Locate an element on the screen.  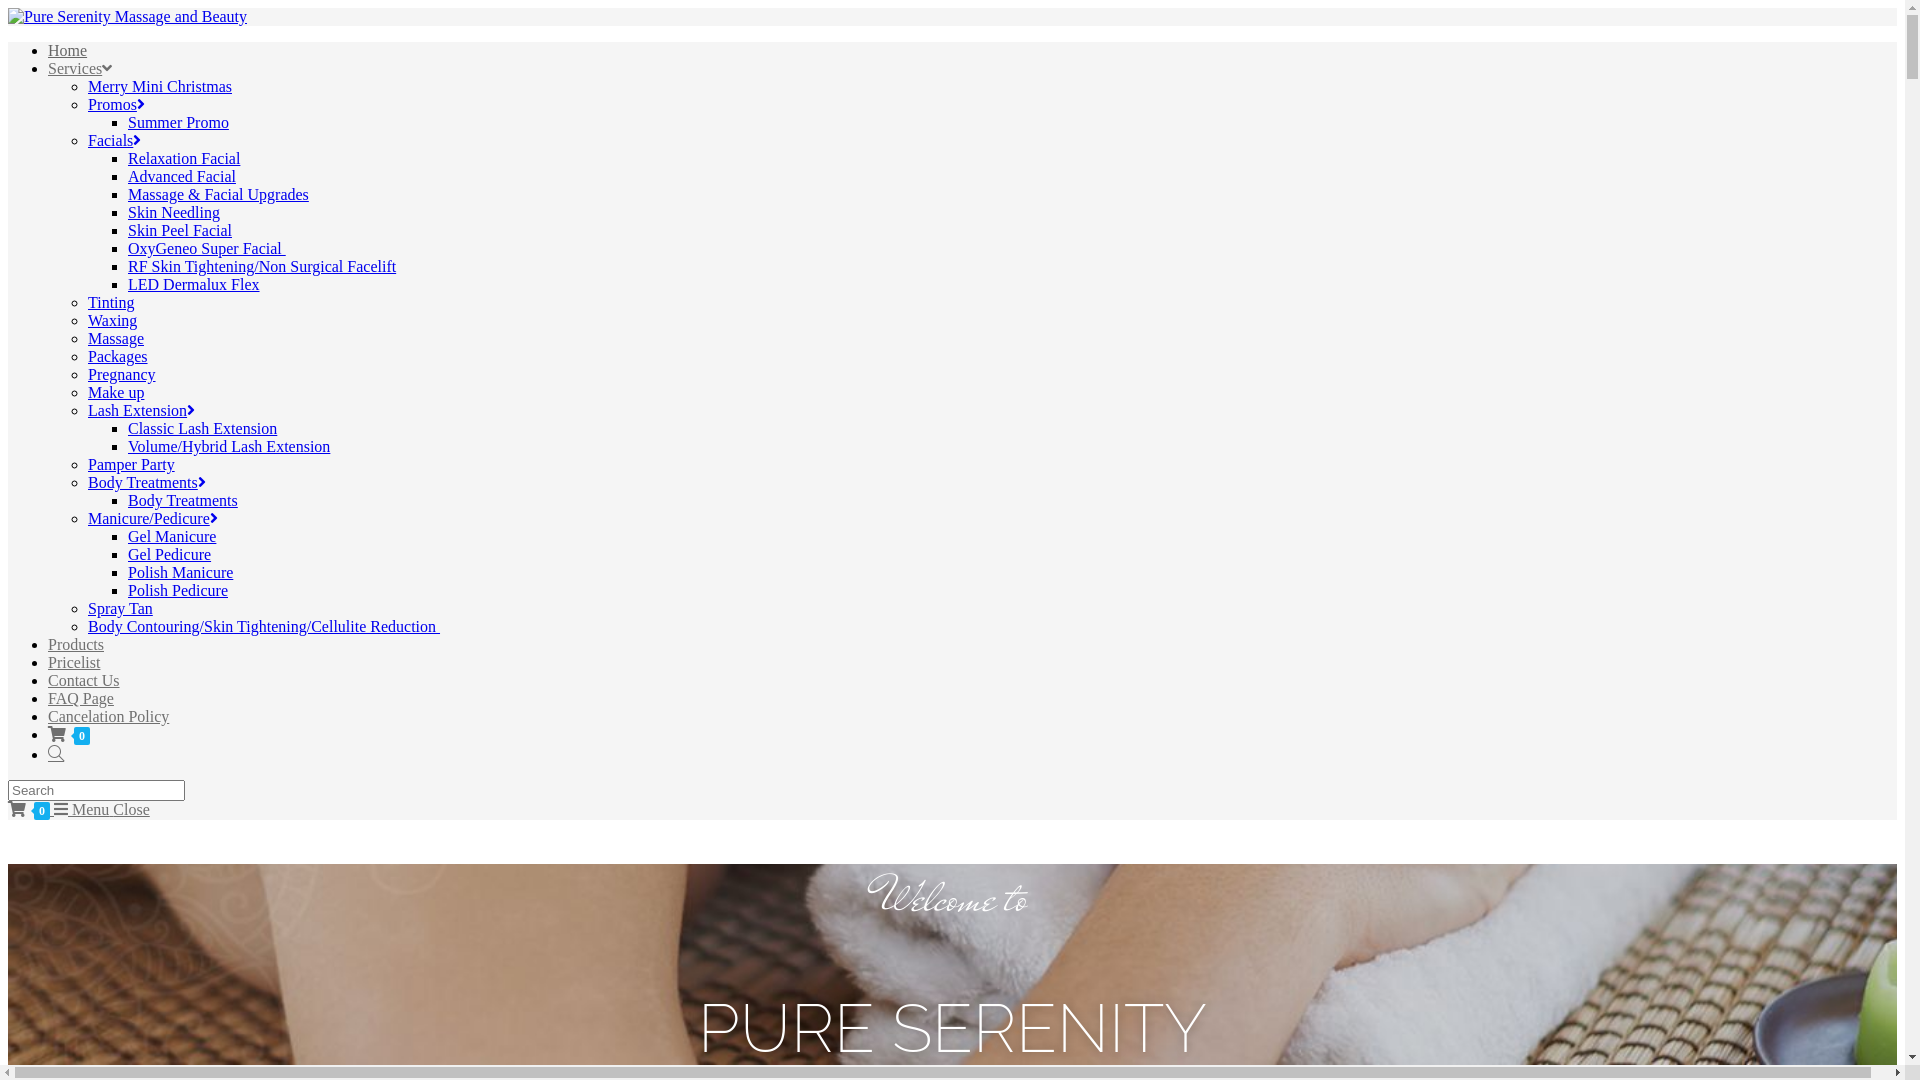
Home is located at coordinates (68, 50).